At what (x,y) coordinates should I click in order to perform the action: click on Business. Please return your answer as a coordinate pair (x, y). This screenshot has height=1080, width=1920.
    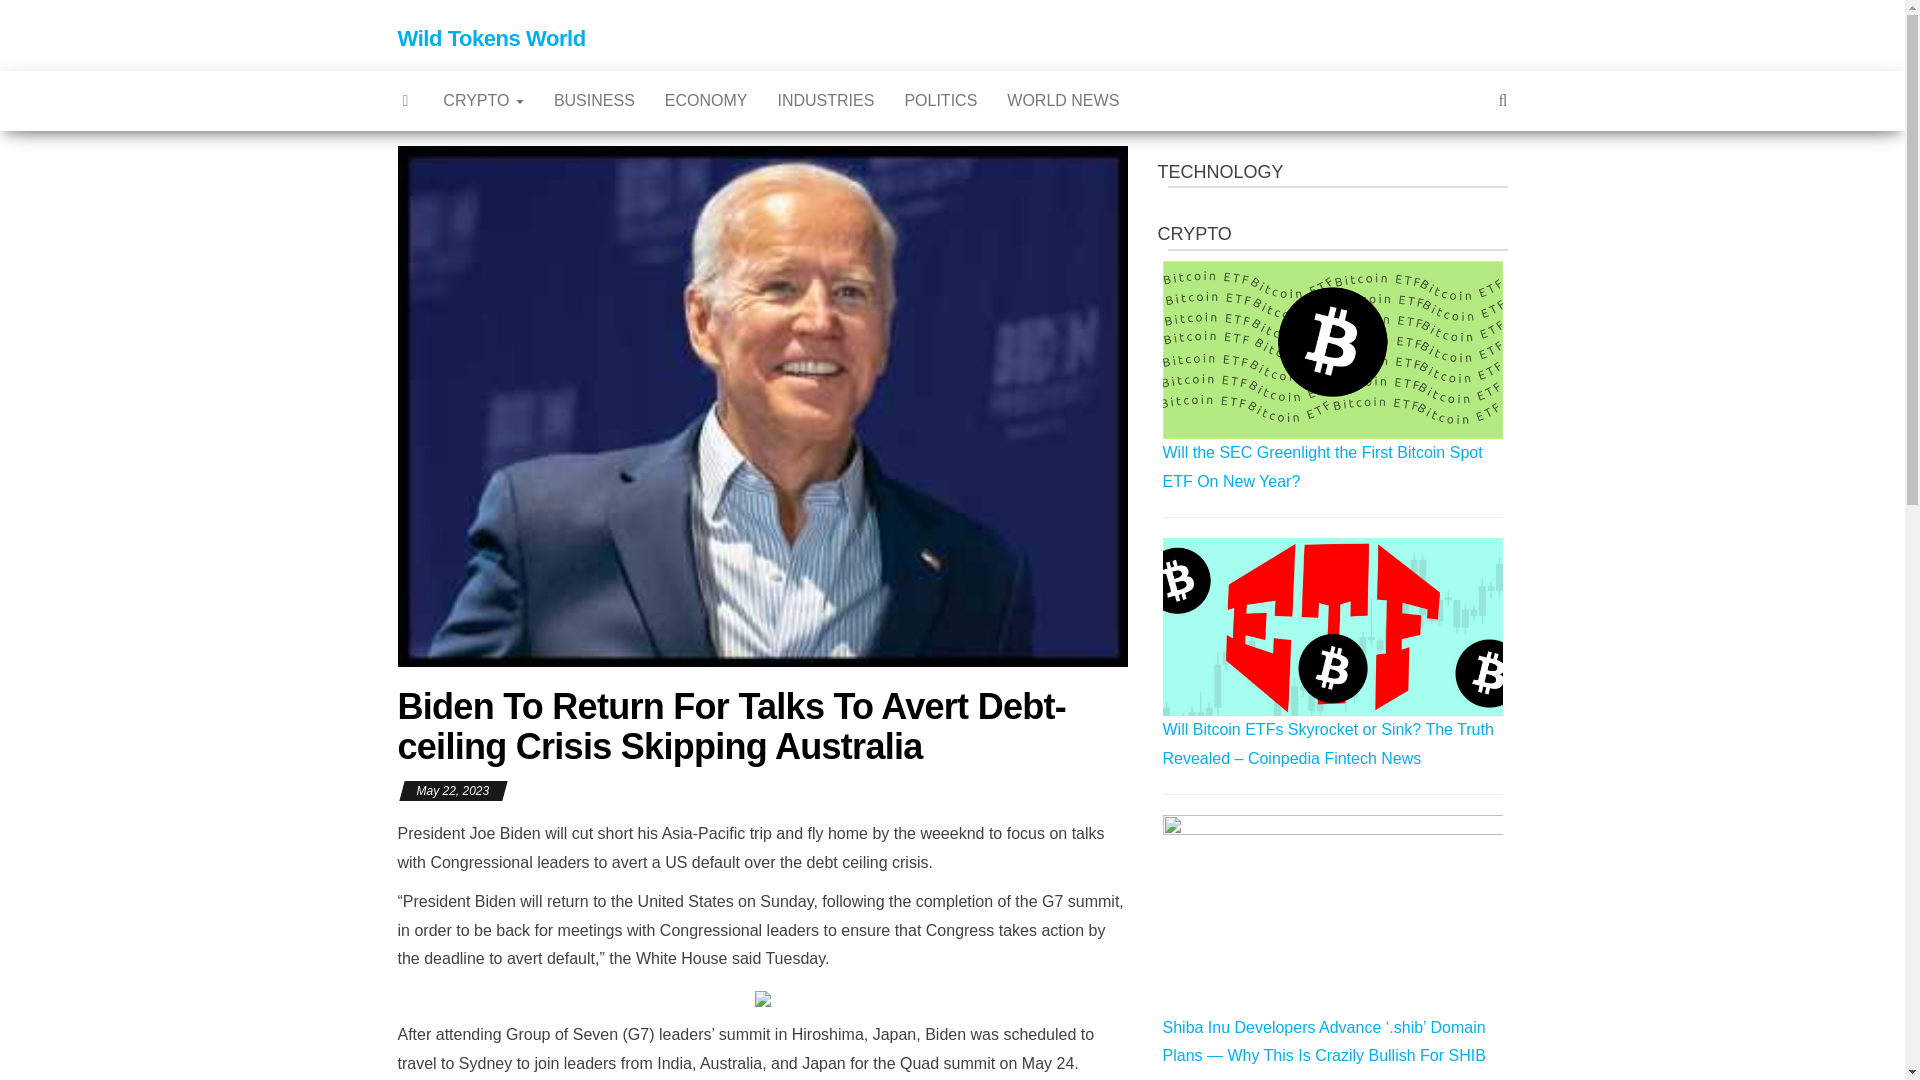
    Looking at the image, I should click on (594, 100).